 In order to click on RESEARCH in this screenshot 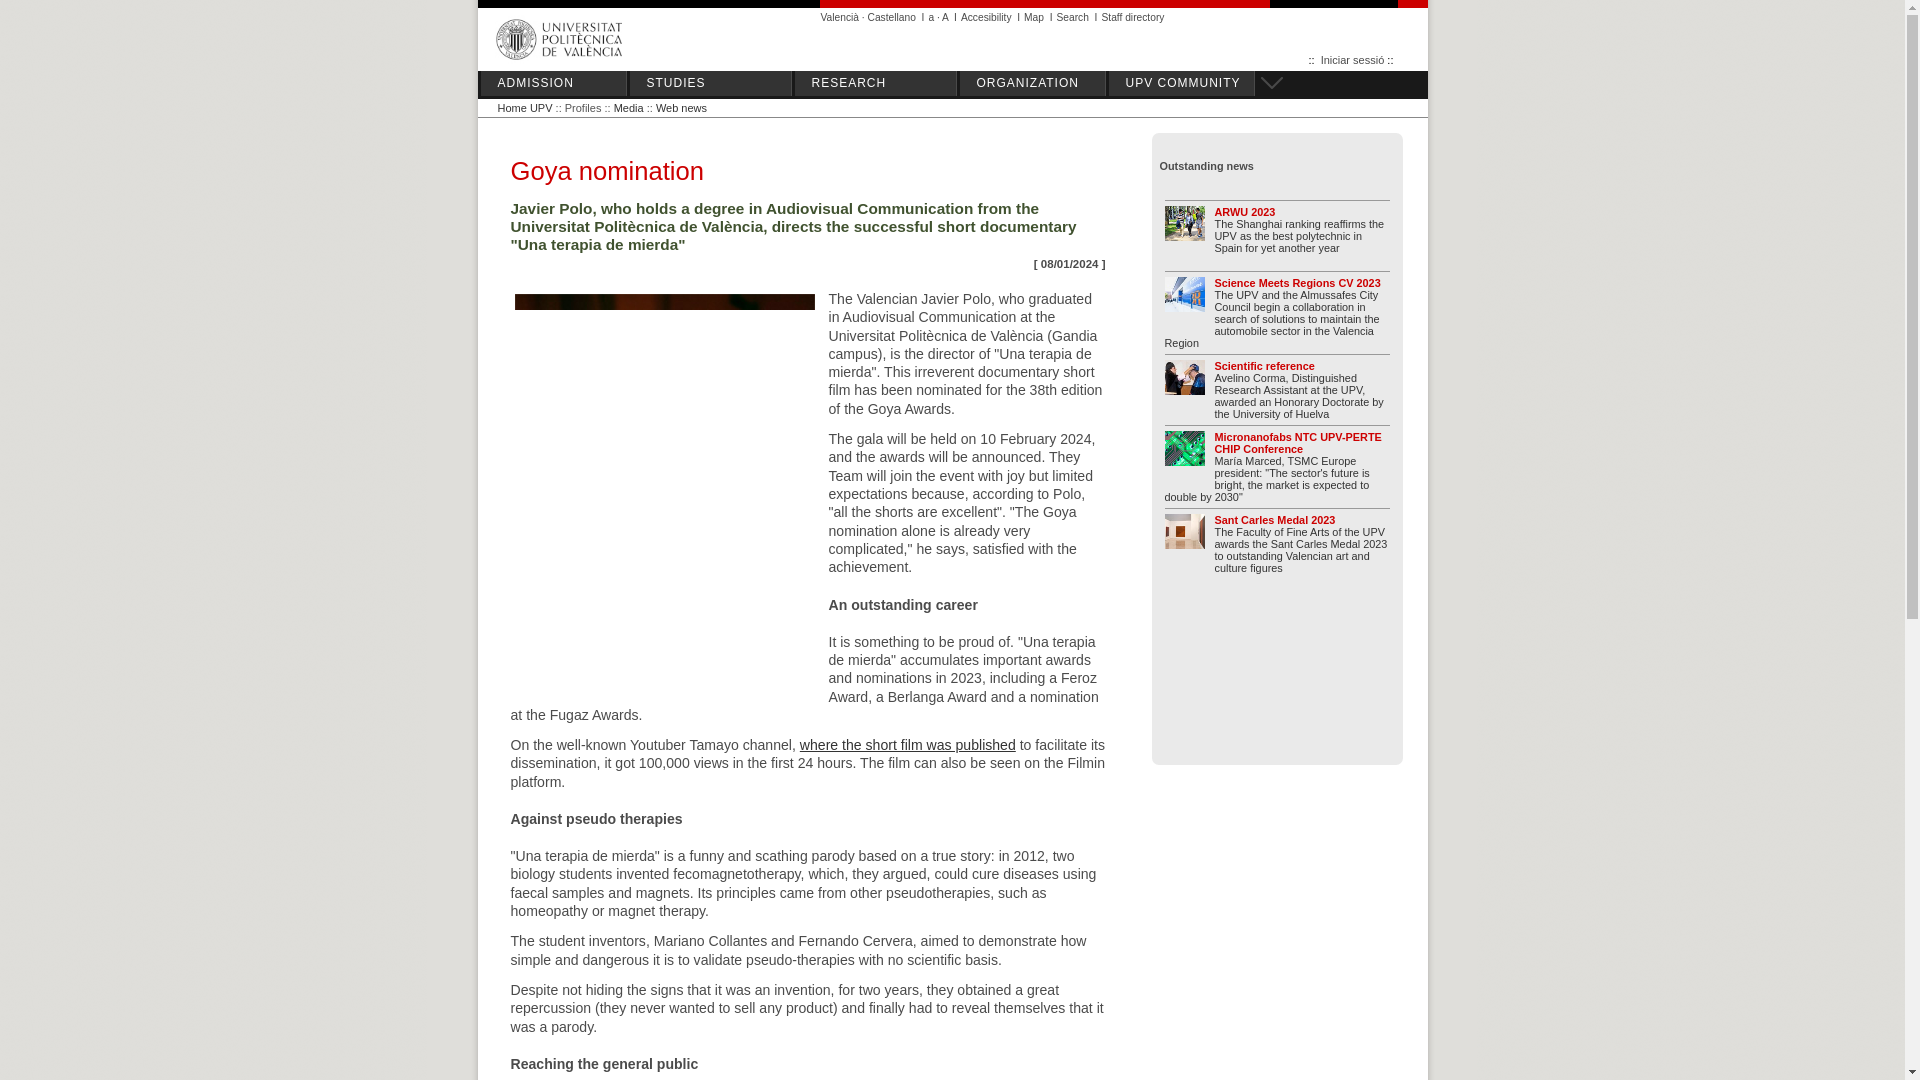, I will do `click(878, 84)`.